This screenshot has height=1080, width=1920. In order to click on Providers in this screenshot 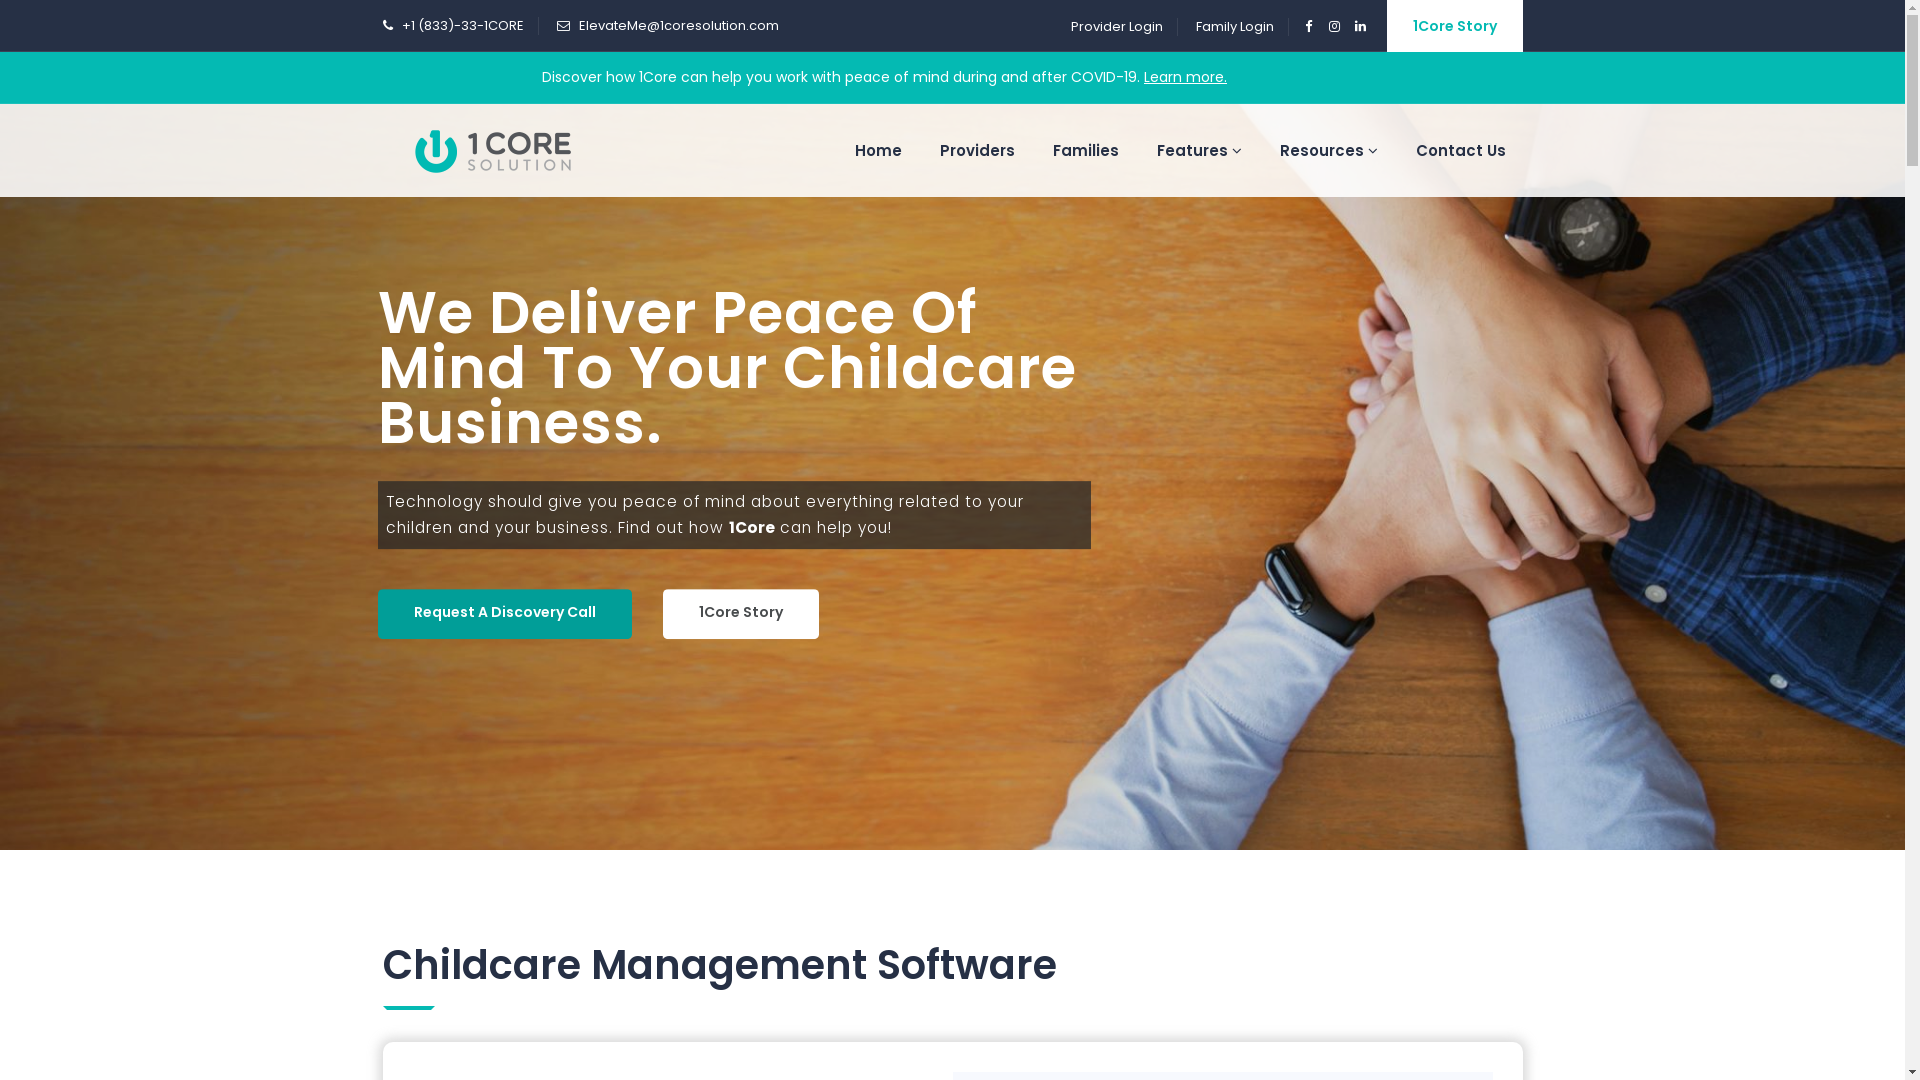, I will do `click(976, 150)`.